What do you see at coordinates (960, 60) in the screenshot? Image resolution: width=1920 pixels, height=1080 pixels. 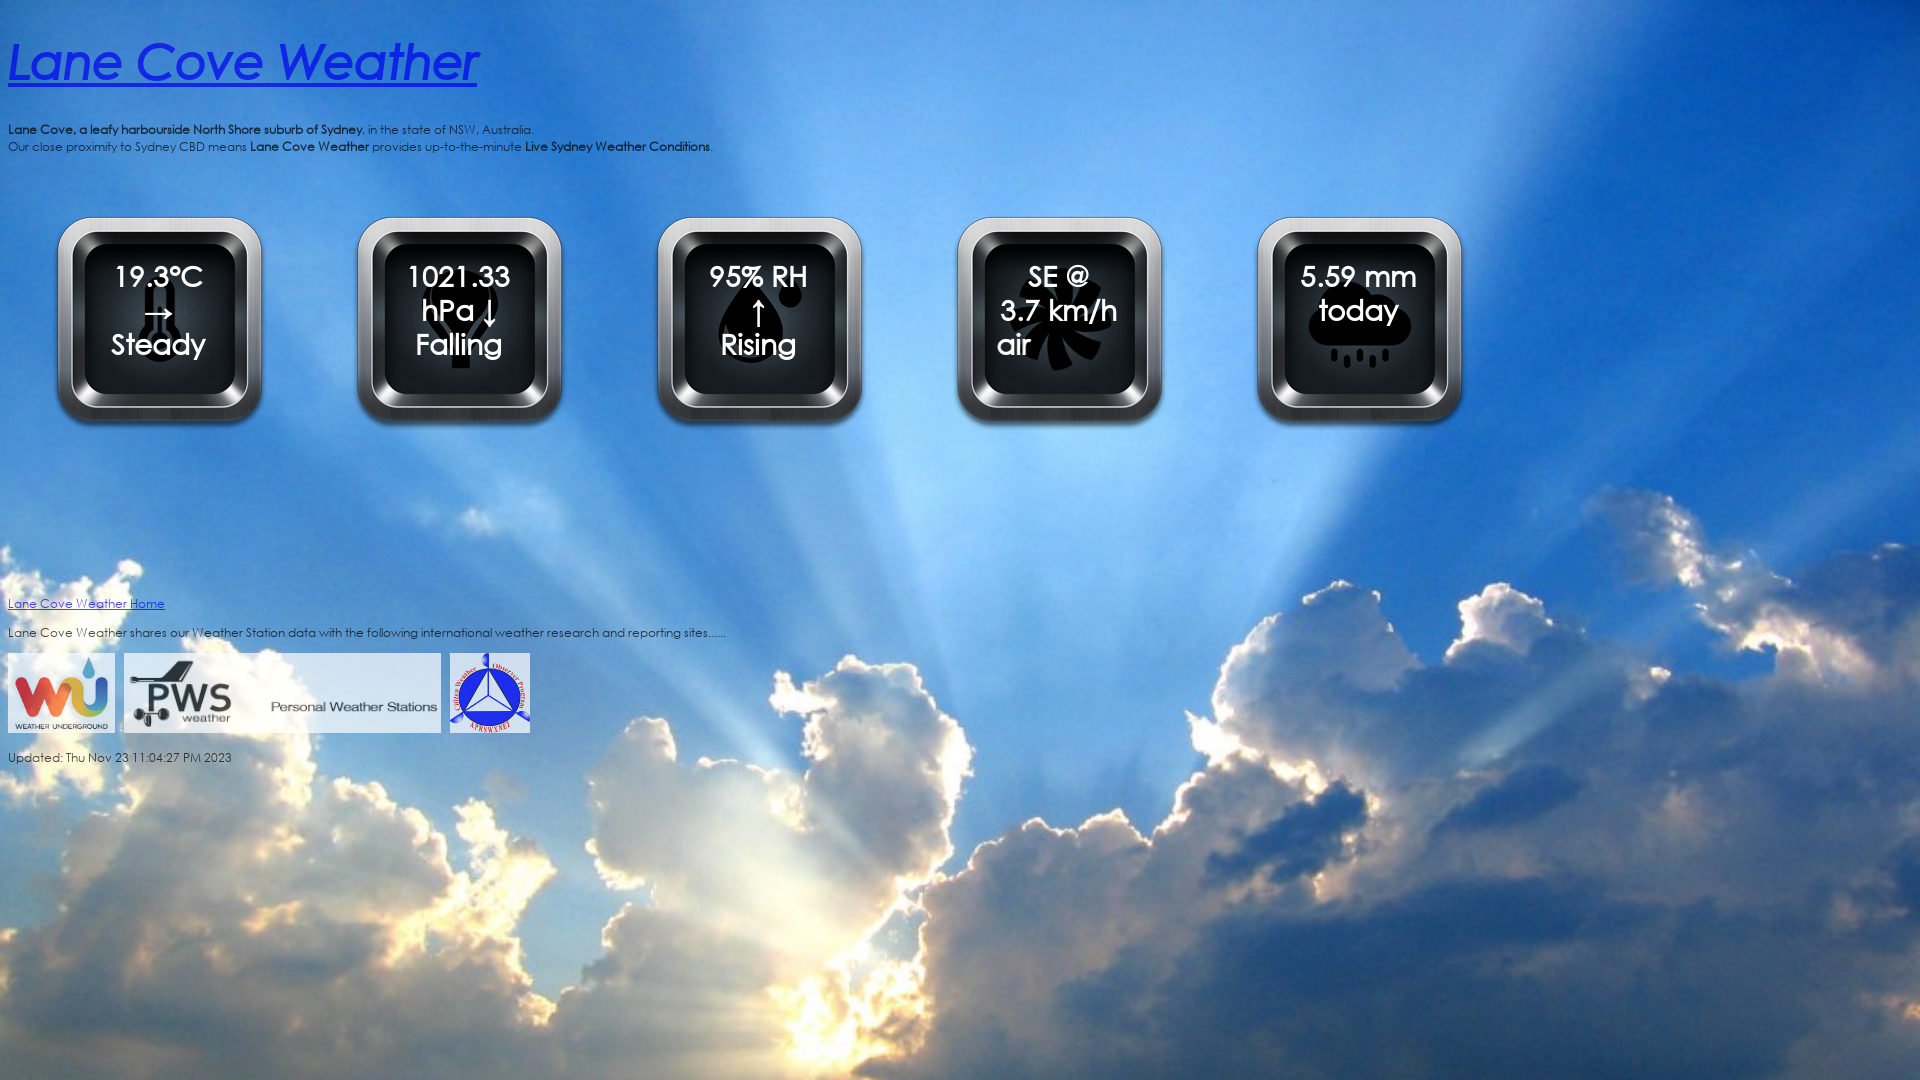 I see `Lane Cove Weather` at bounding box center [960, 60].